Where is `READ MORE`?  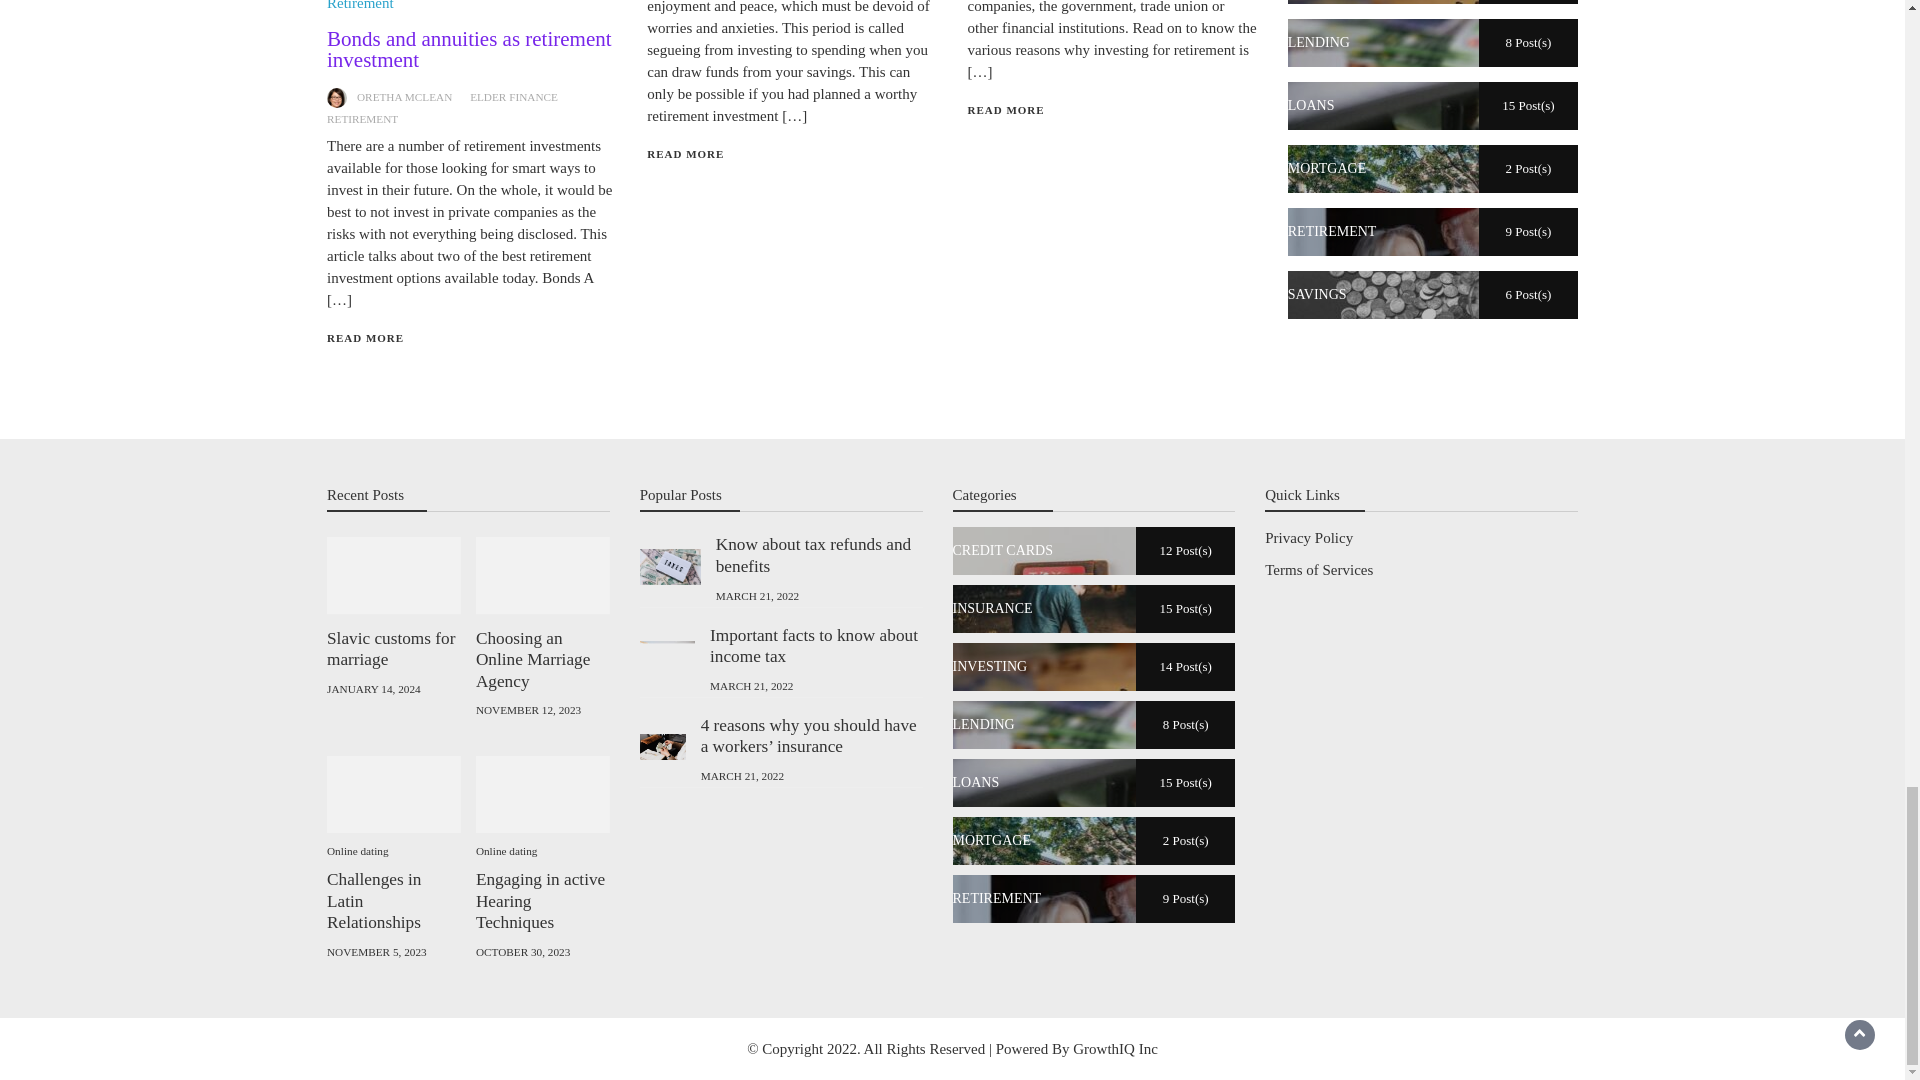
READ MORE is located at coordinates (685, 153).